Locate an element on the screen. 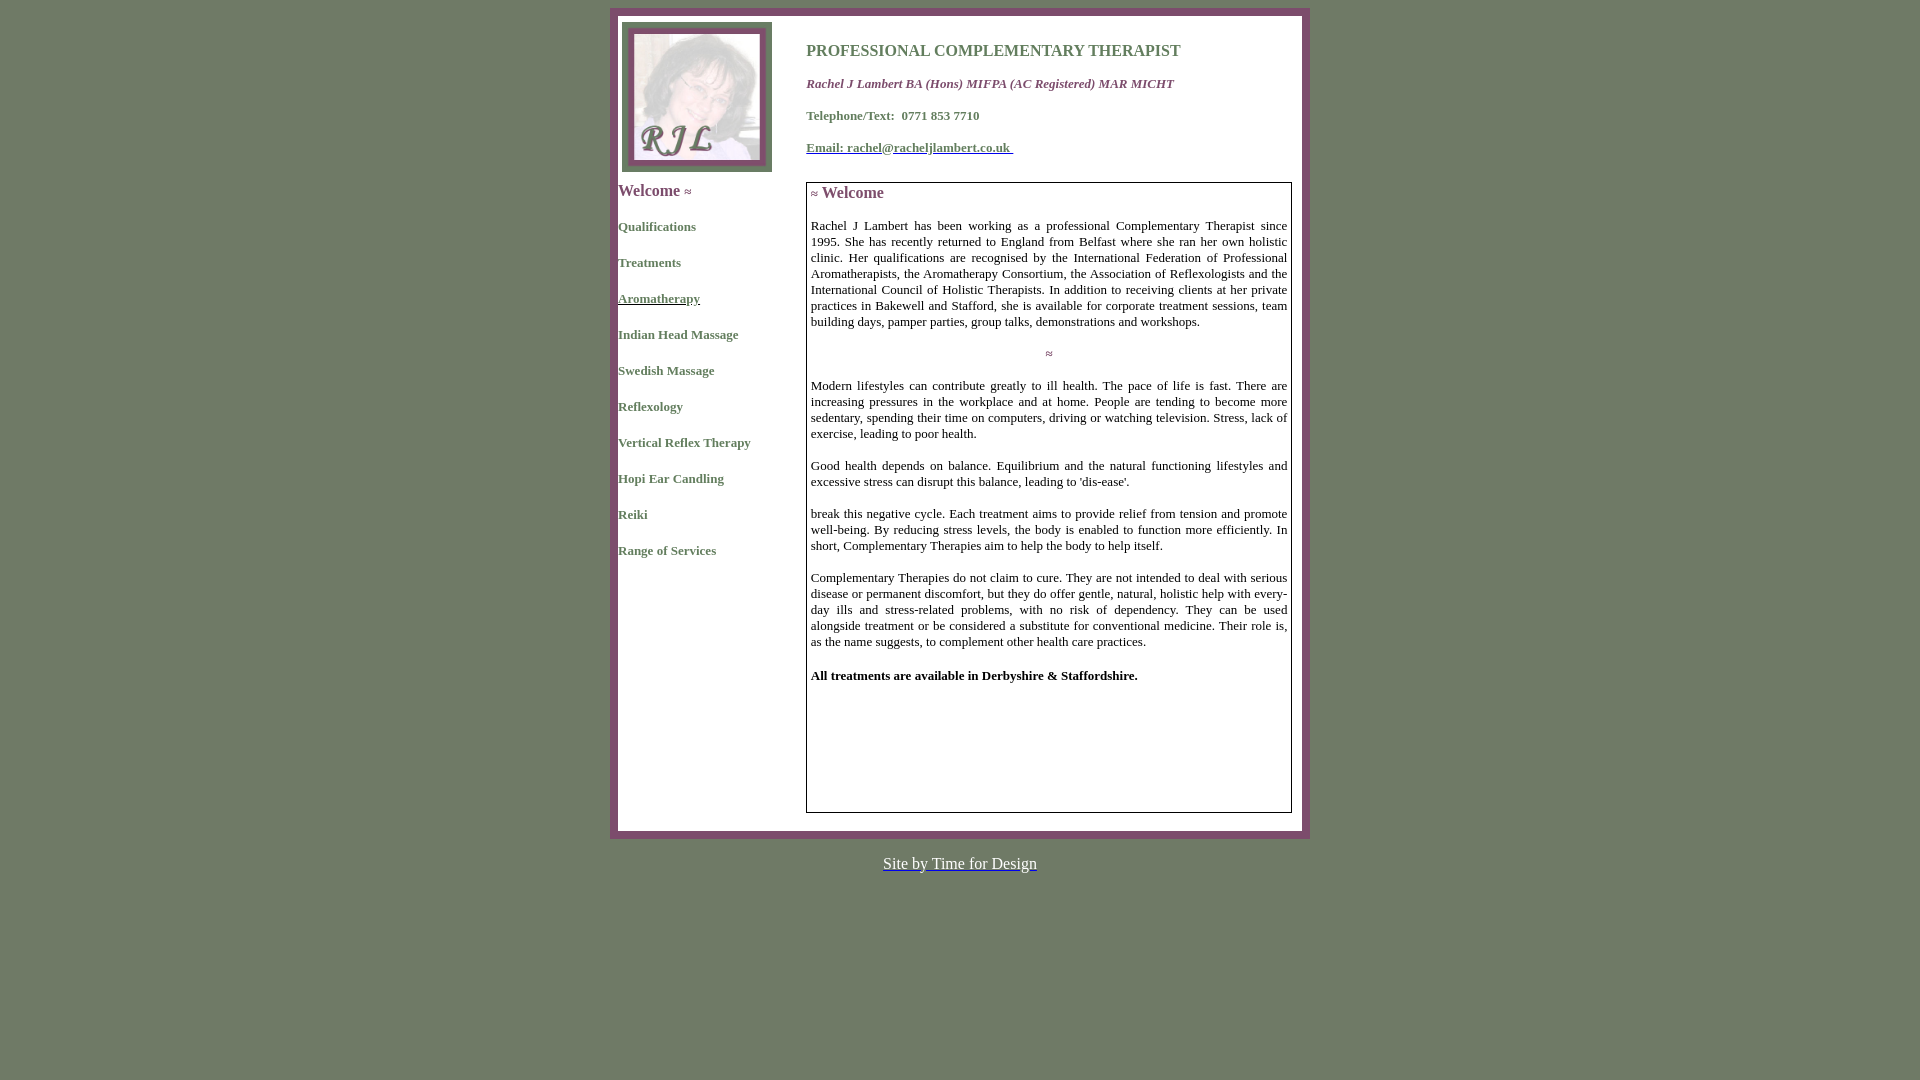 The width and height of the screenshot is (1920, 1080). Welcome is located at coordinates (648, 190).